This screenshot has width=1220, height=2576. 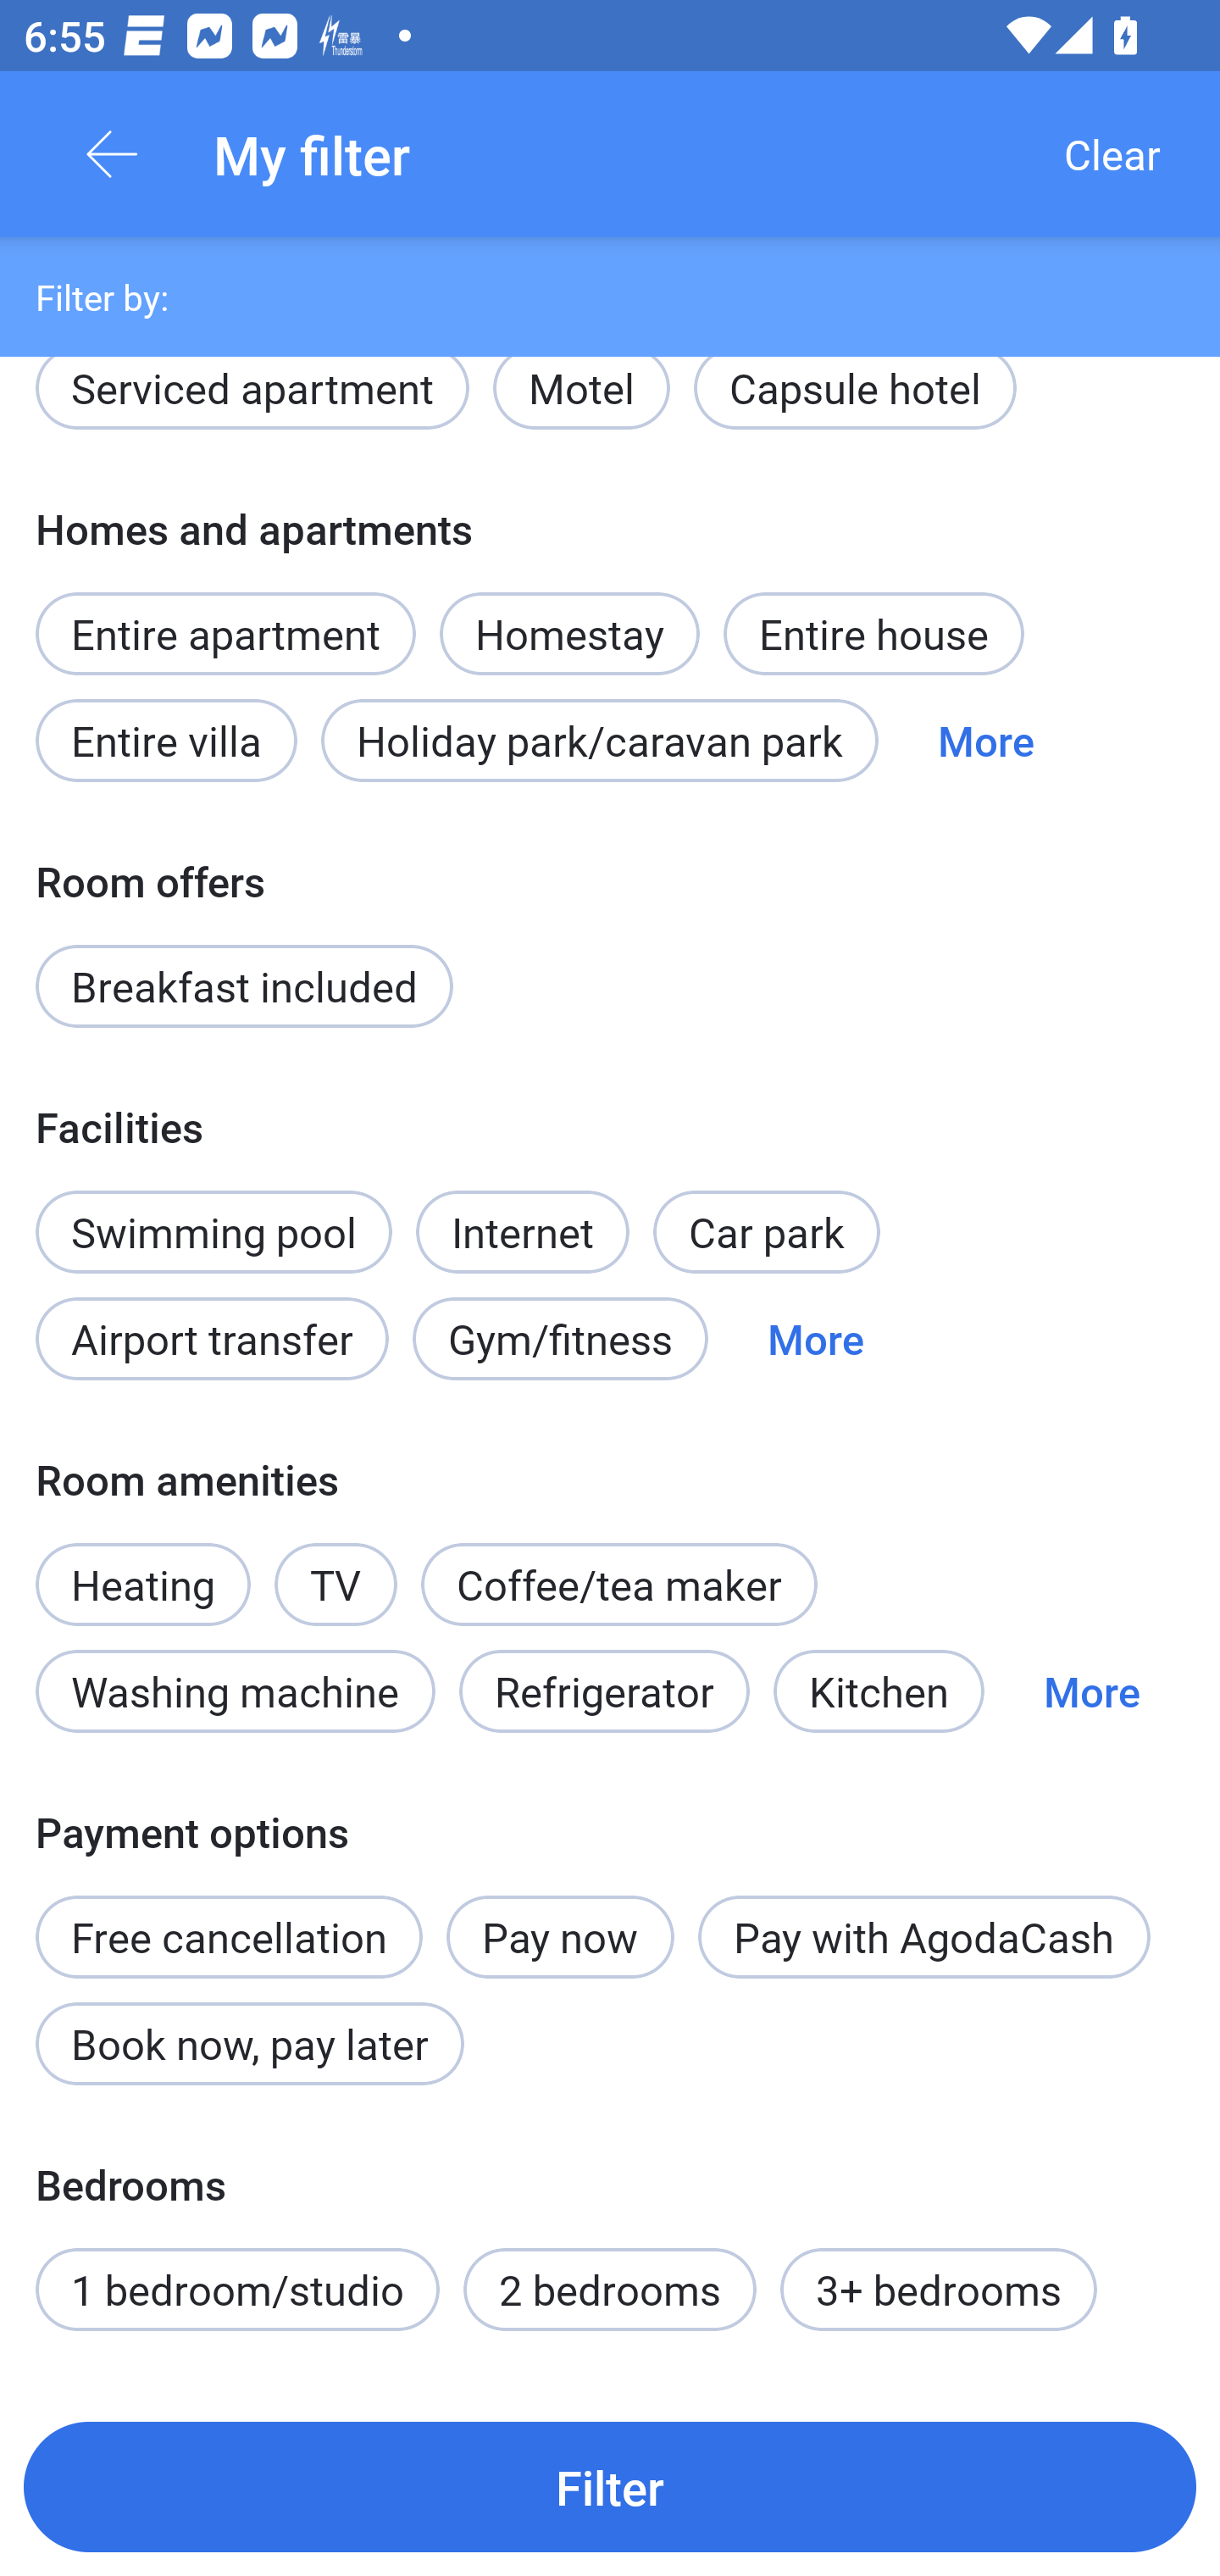 I want to click on Capsule hotel, so click(x=855, y=407).